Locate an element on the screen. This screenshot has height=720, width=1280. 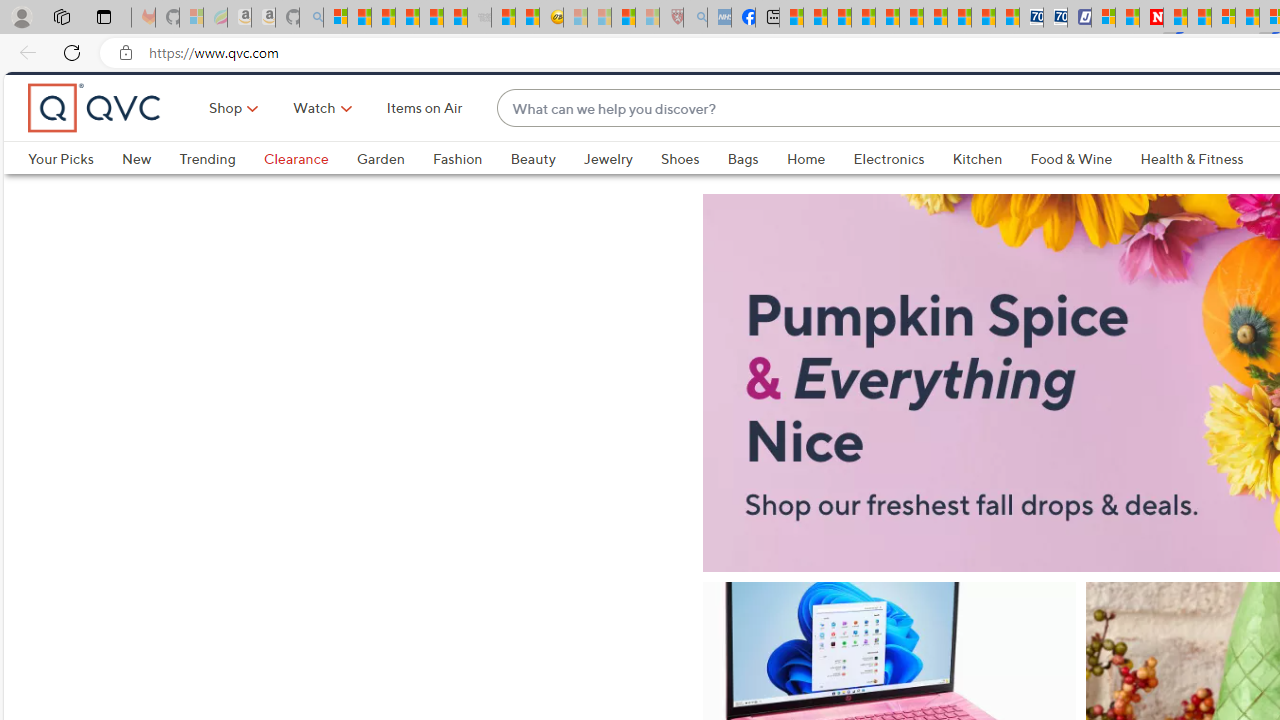
Jewelry is located at coordinates (608, 192).